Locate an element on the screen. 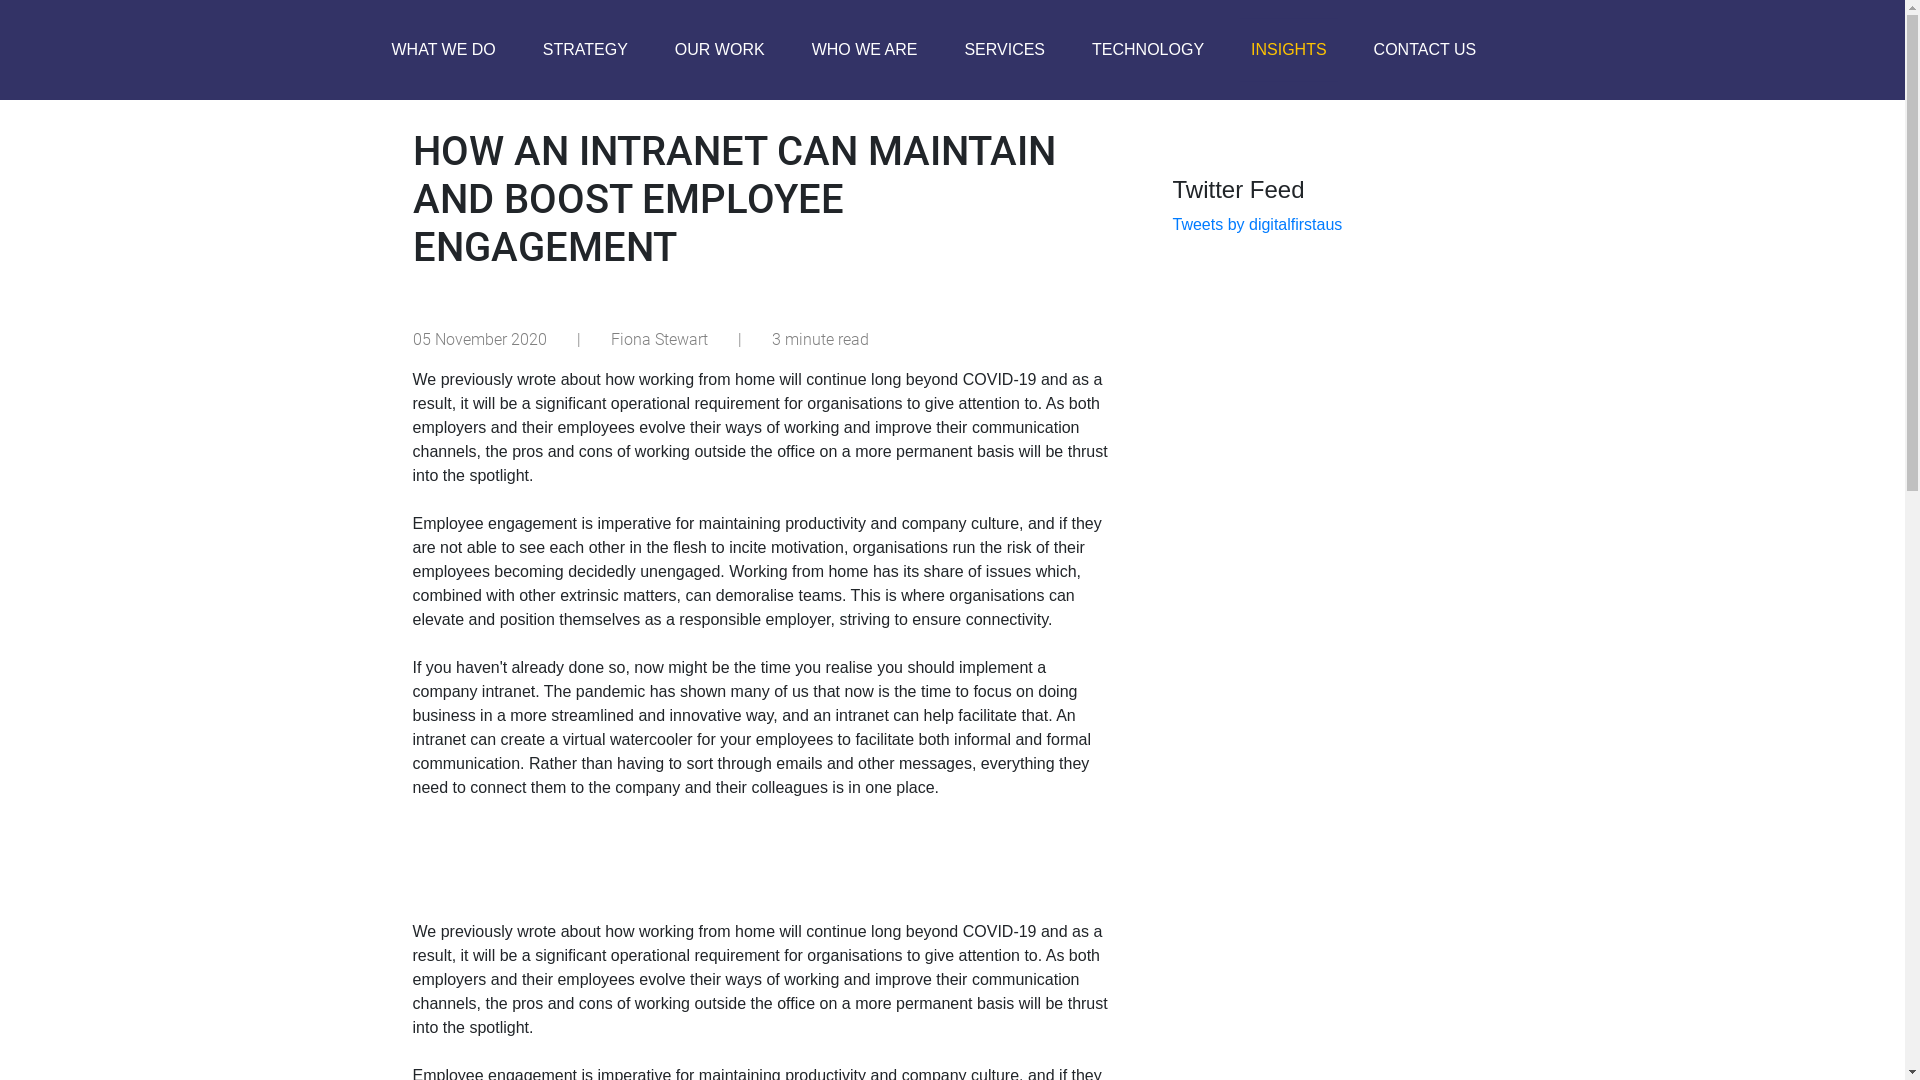  INSIGHTS is located at coordinates (1289, 50).